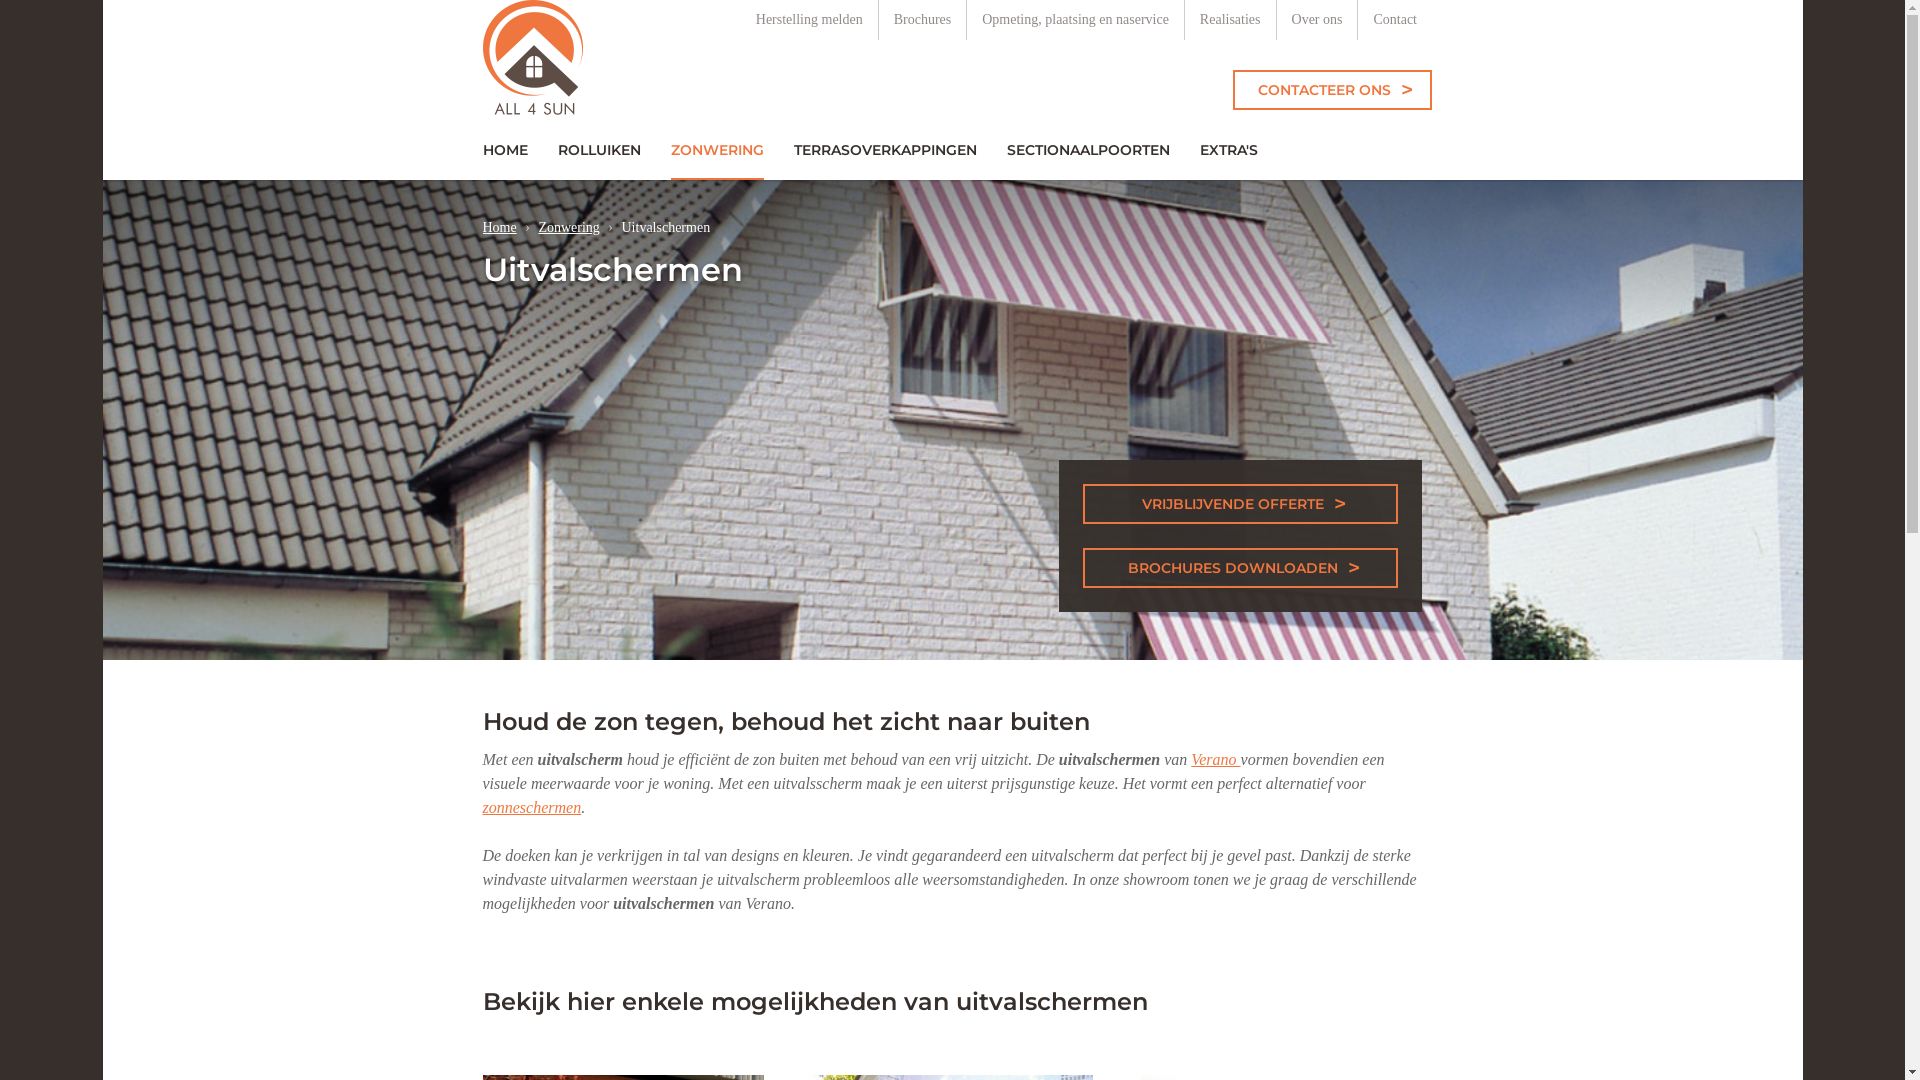 The width and height of the screenshot is (1920, 1080). I want to click on zonneschermen, so click(532, 808).